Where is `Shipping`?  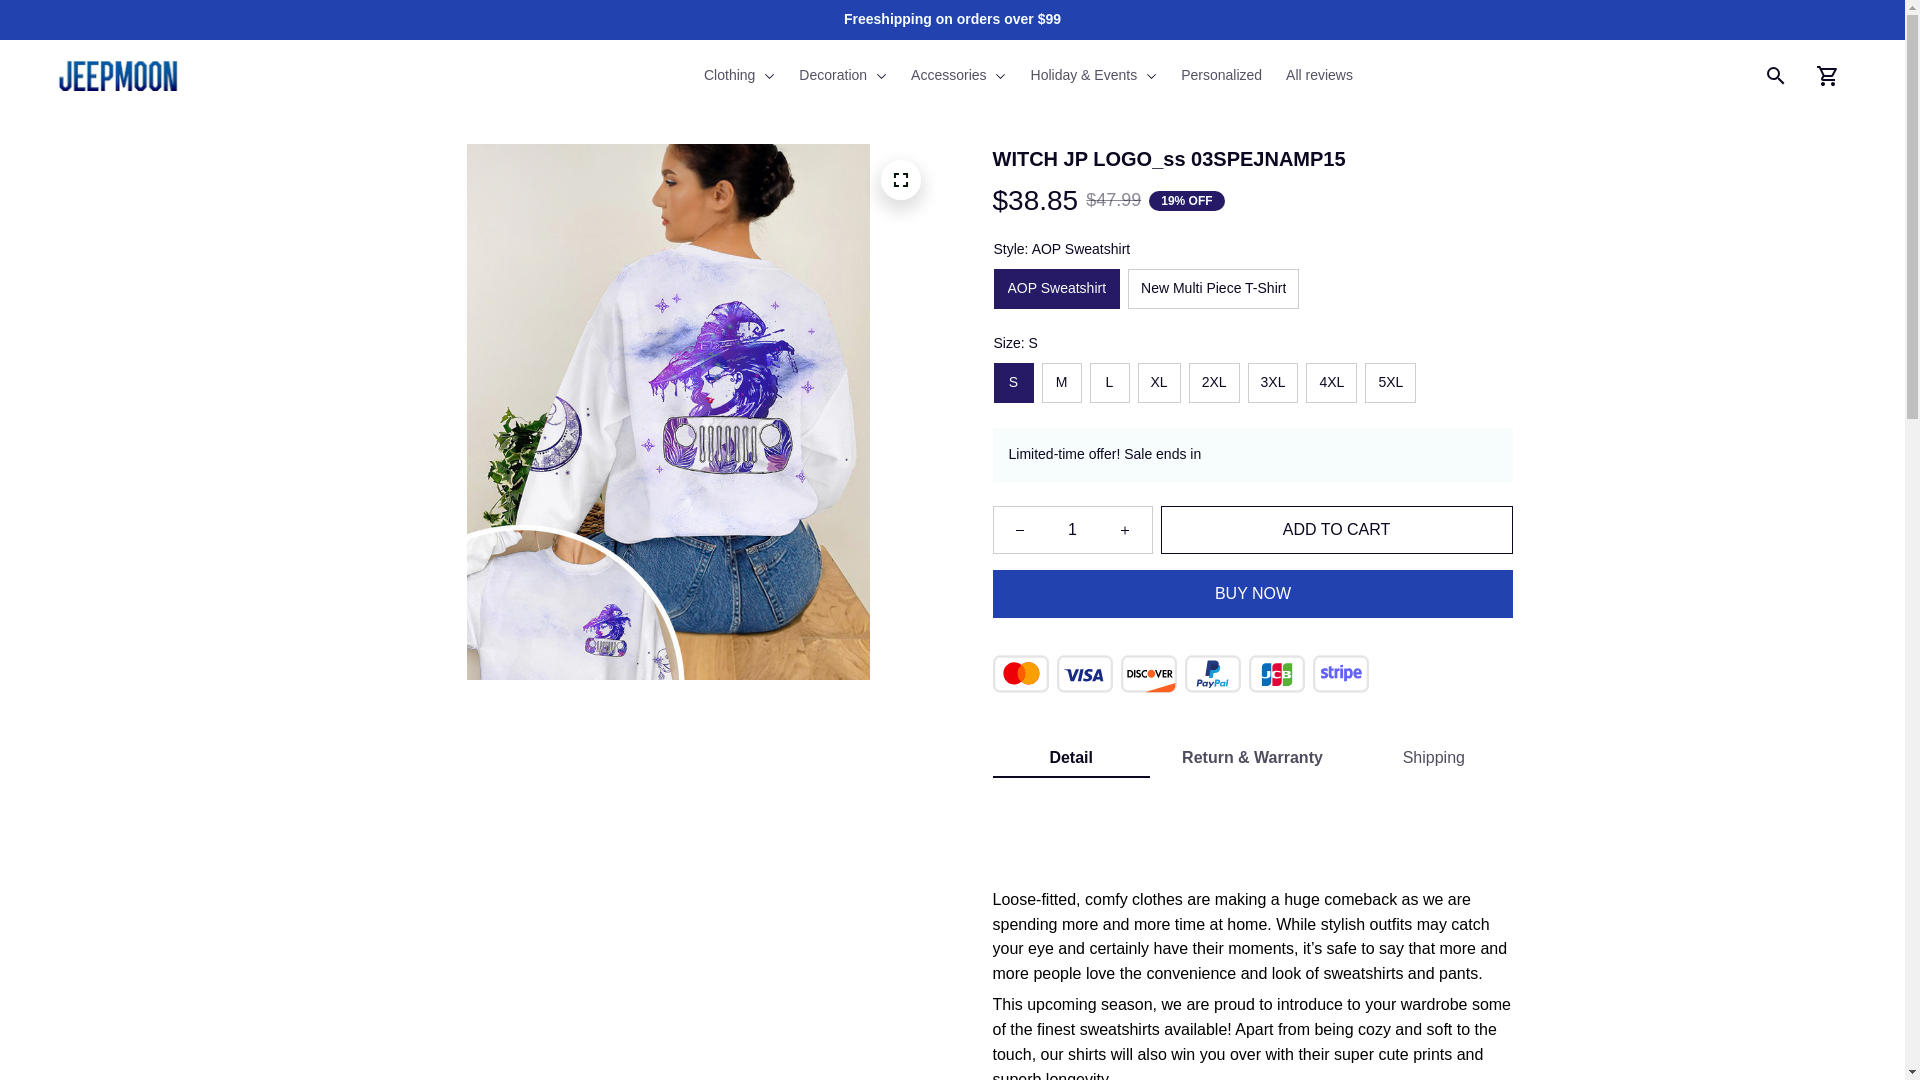 Shipping is located at coordinates (1434, 757).